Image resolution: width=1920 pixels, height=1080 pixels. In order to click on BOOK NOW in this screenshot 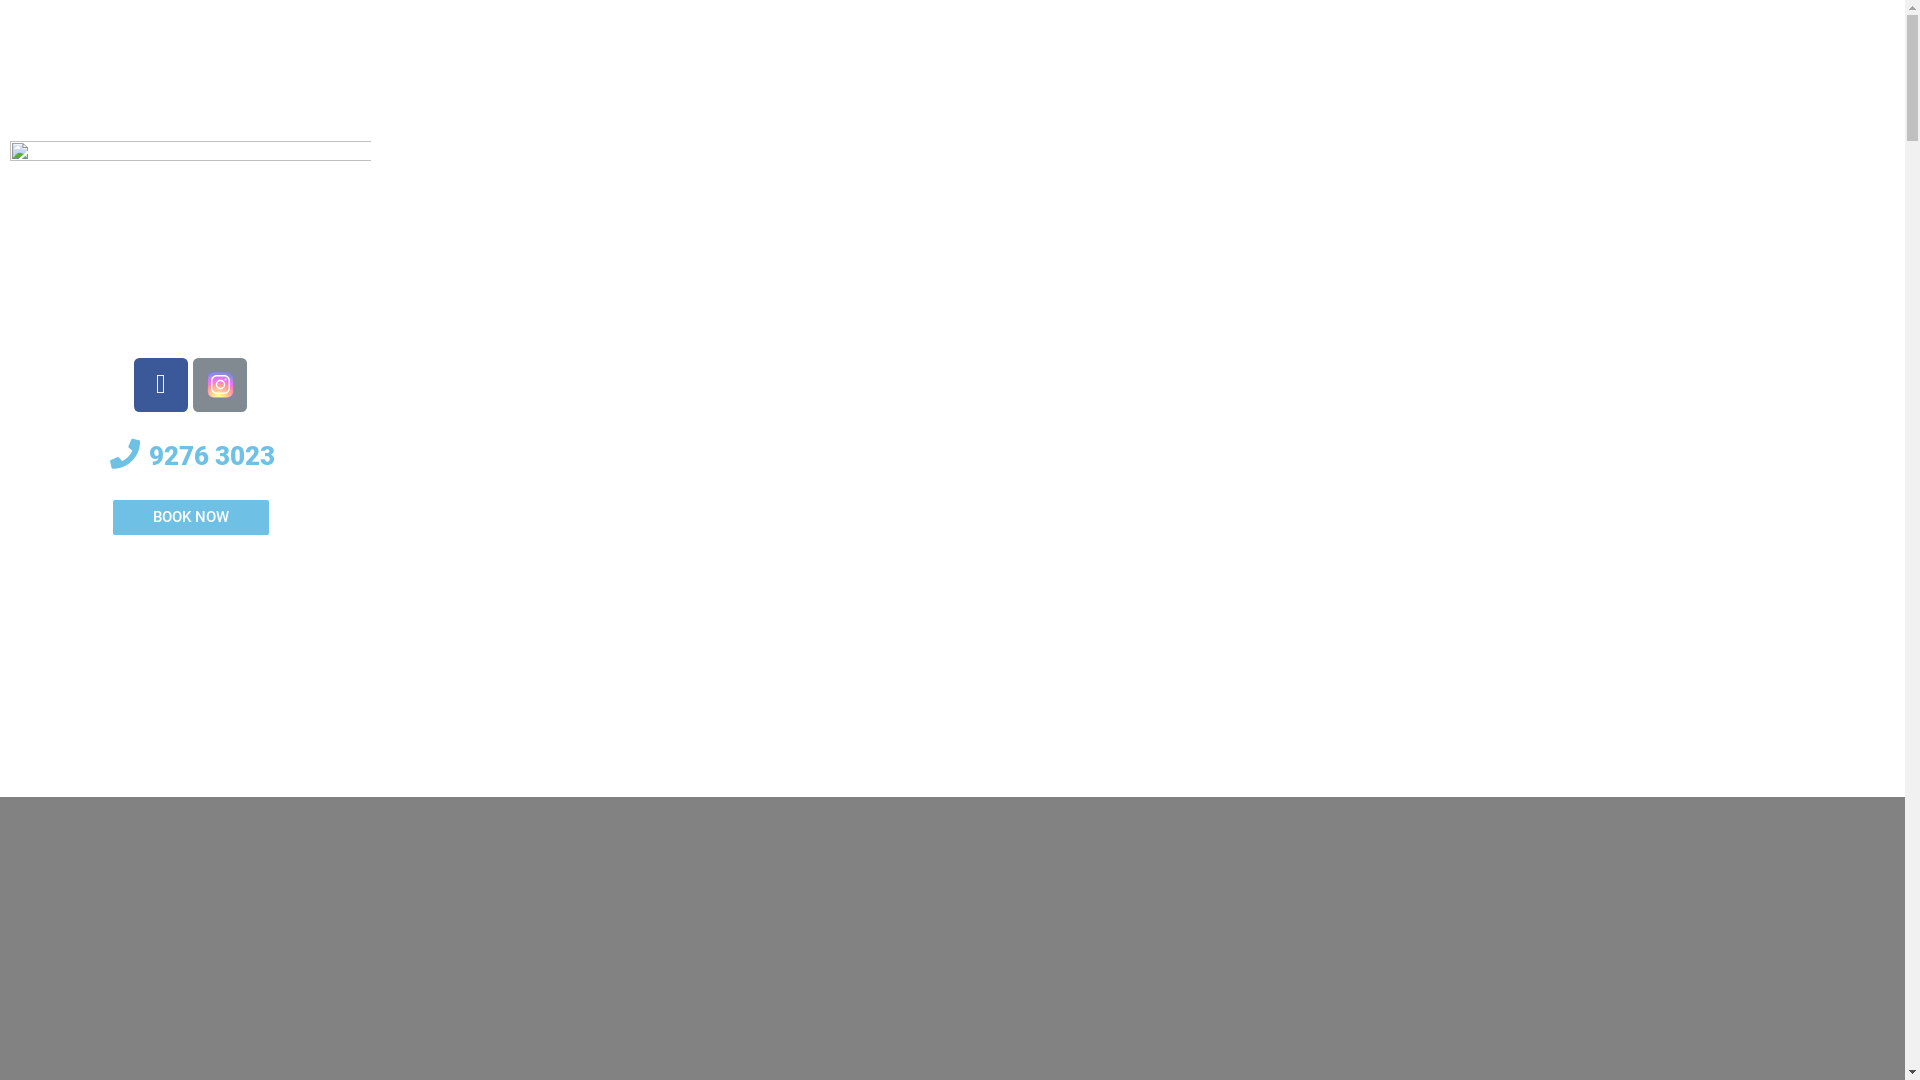, I will do `click(190, 518)`.